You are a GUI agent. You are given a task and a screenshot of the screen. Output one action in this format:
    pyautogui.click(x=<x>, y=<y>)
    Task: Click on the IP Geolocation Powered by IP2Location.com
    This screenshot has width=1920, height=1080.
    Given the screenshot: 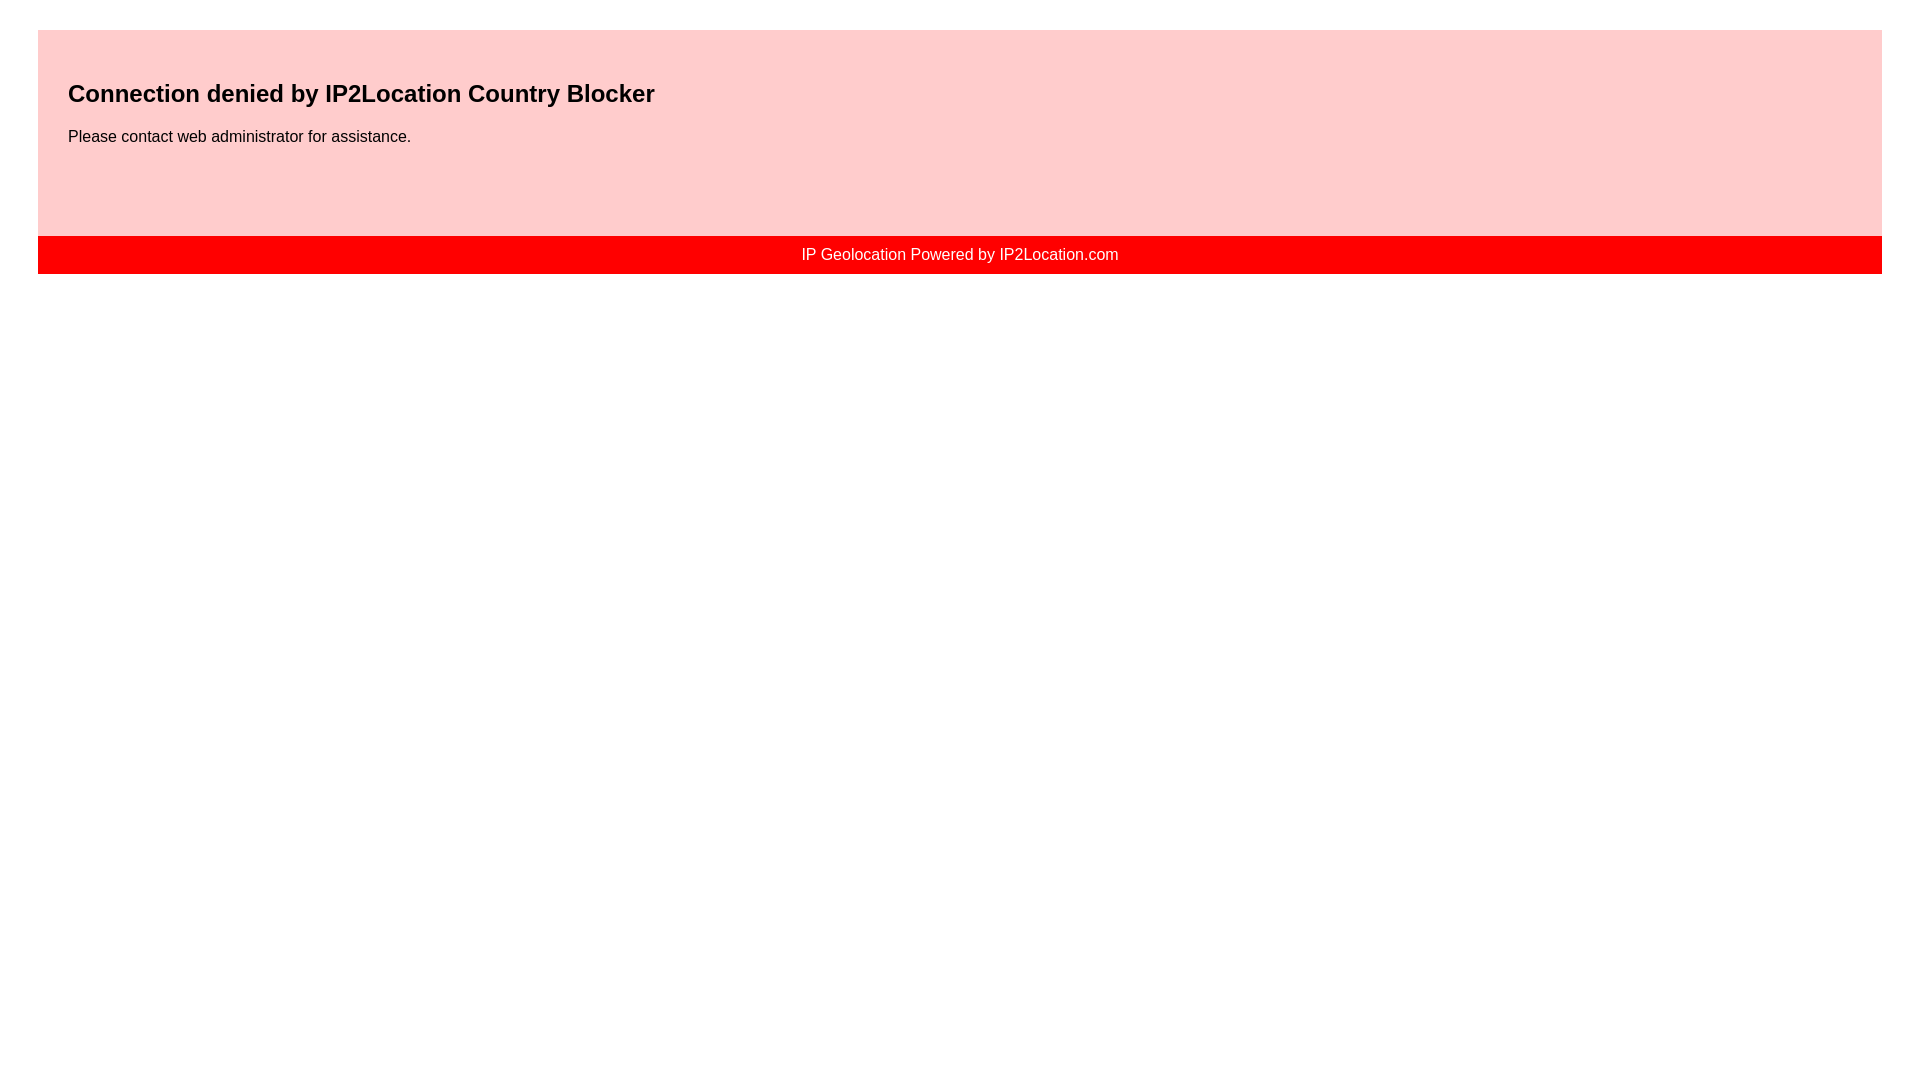 What is the action you would take?
    pyautogui.click(x=958, y=254)
    